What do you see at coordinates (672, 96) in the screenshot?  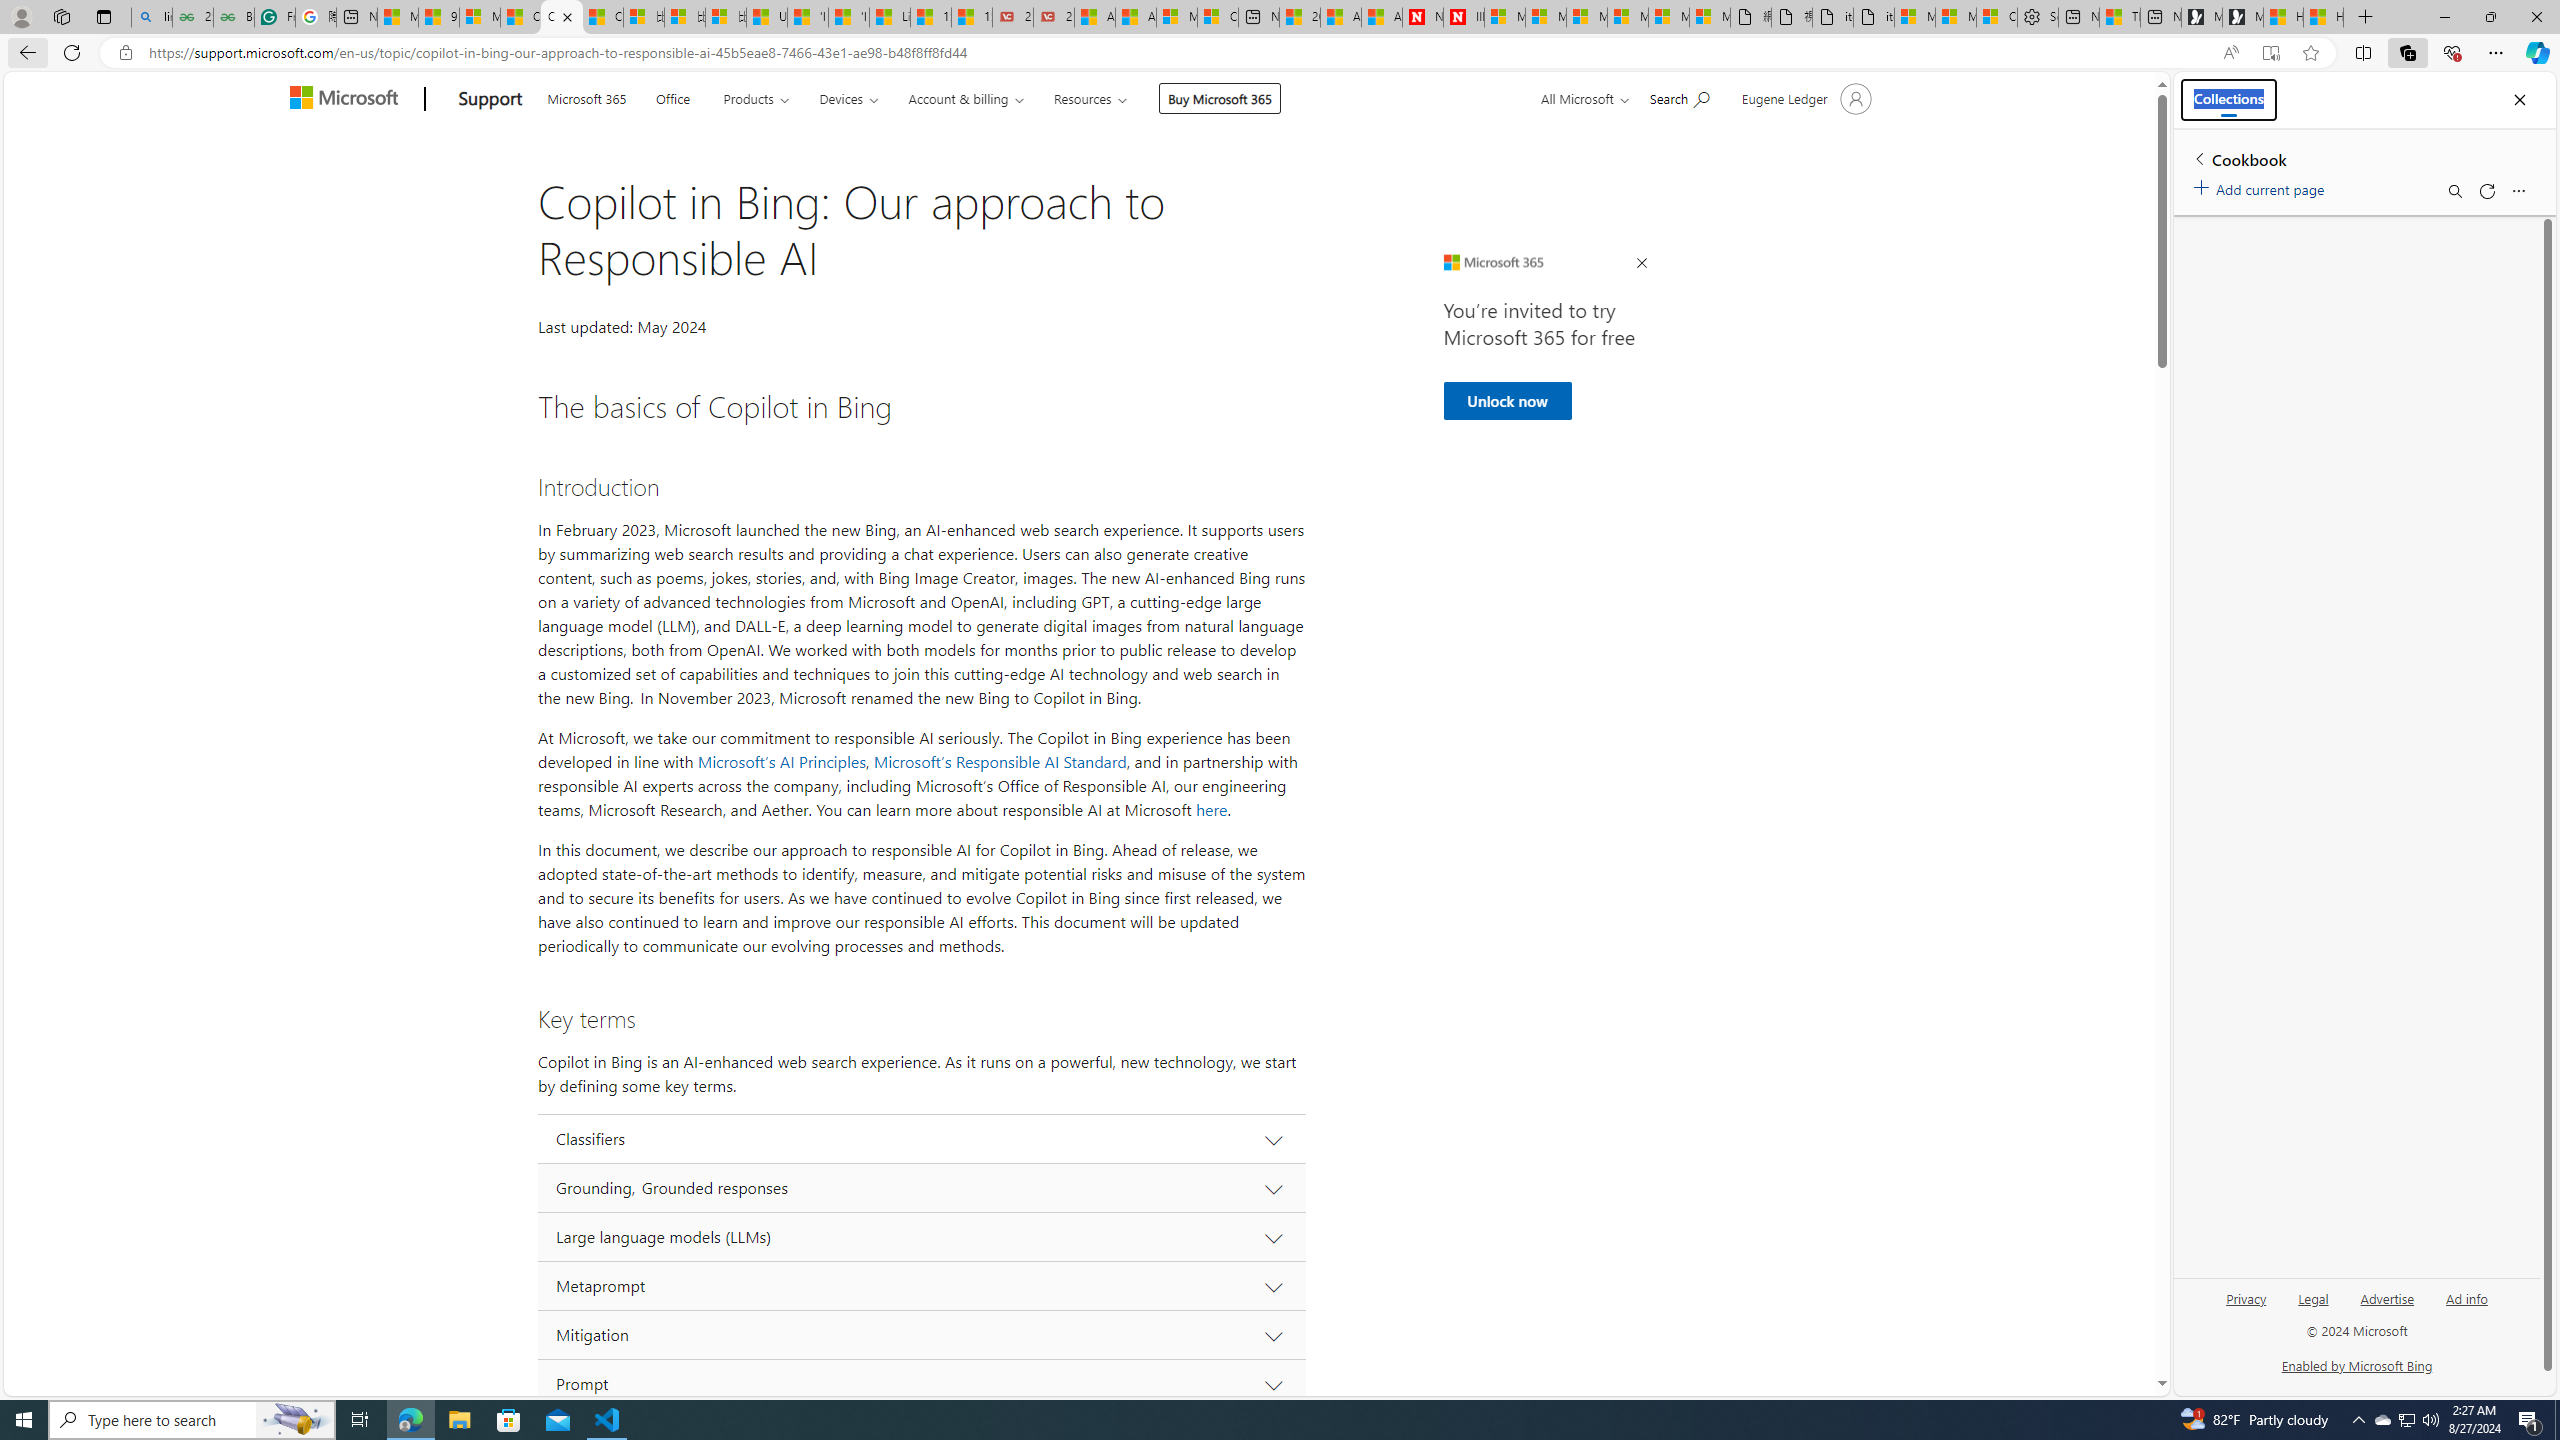 I see `Office` at bounding box center [672, 96].